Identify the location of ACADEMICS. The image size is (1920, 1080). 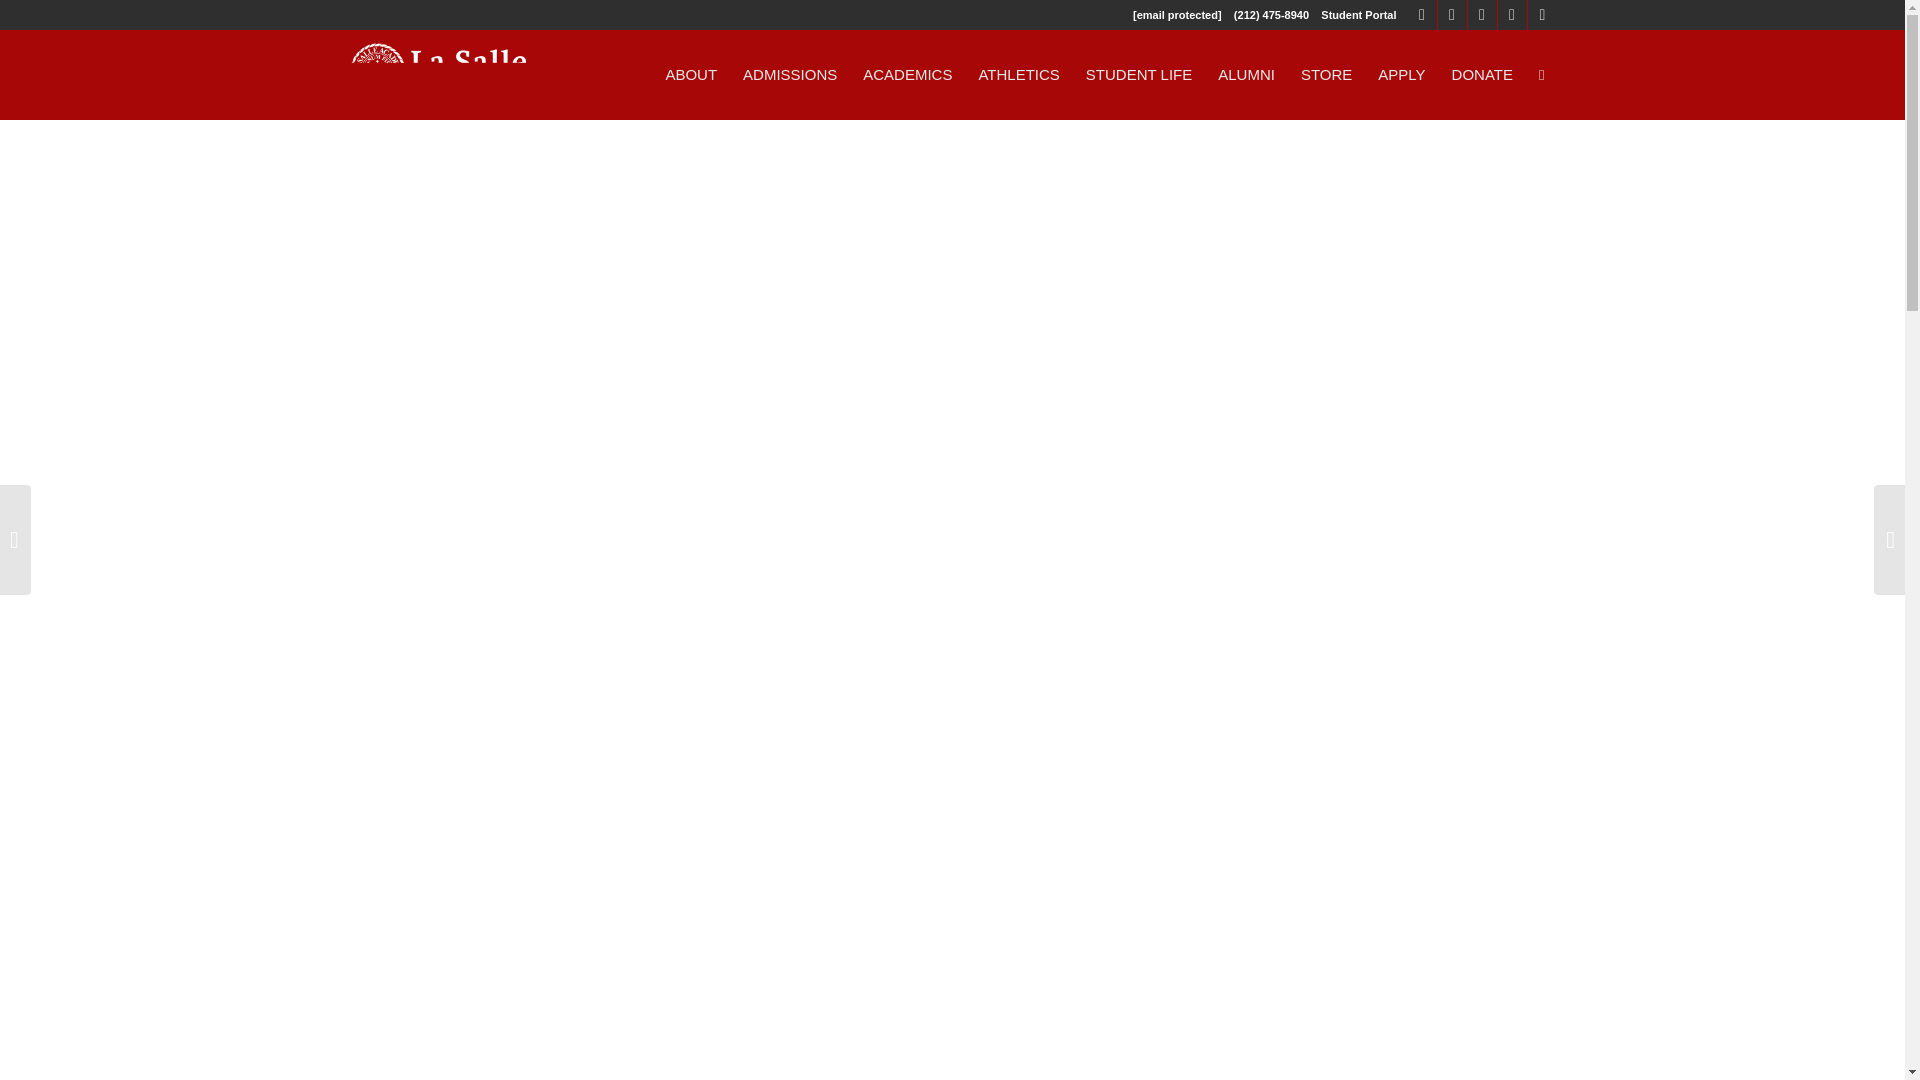
(908, 74).